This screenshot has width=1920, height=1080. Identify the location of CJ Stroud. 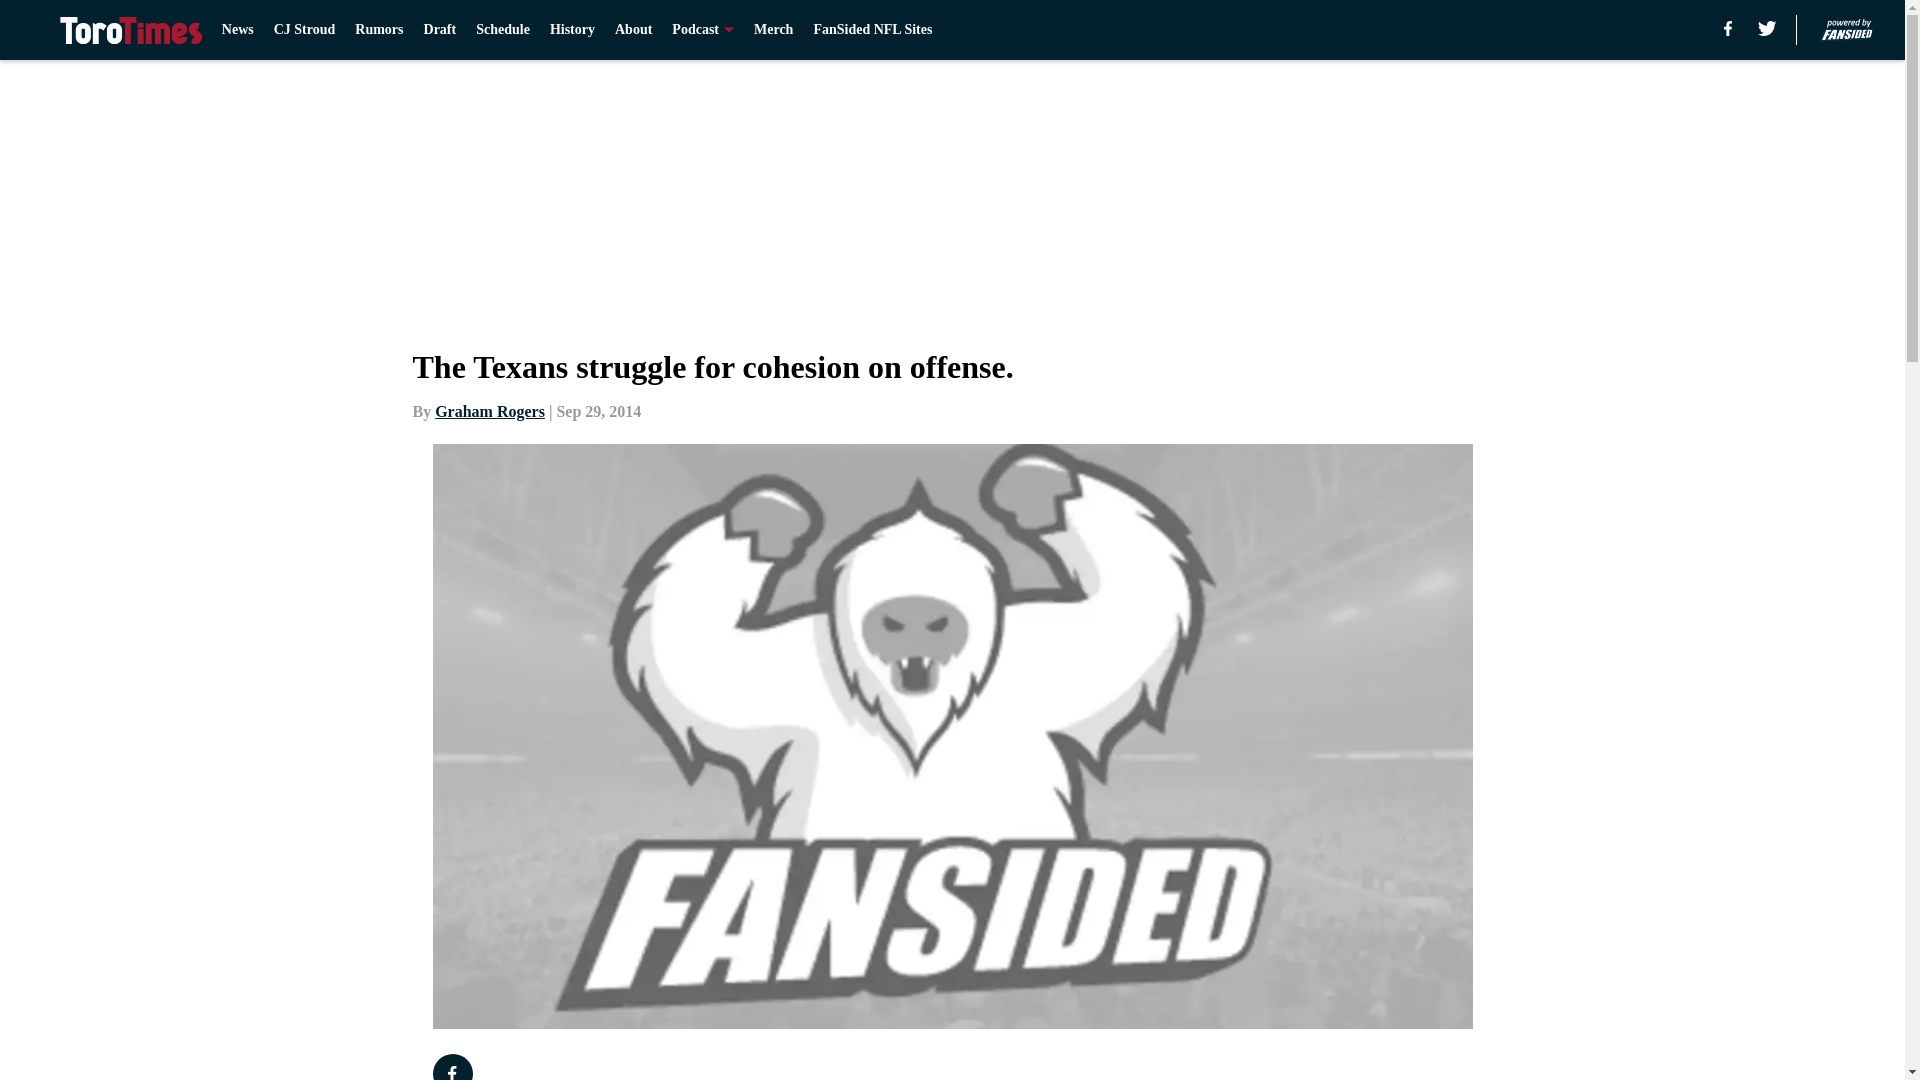
(305, 30).